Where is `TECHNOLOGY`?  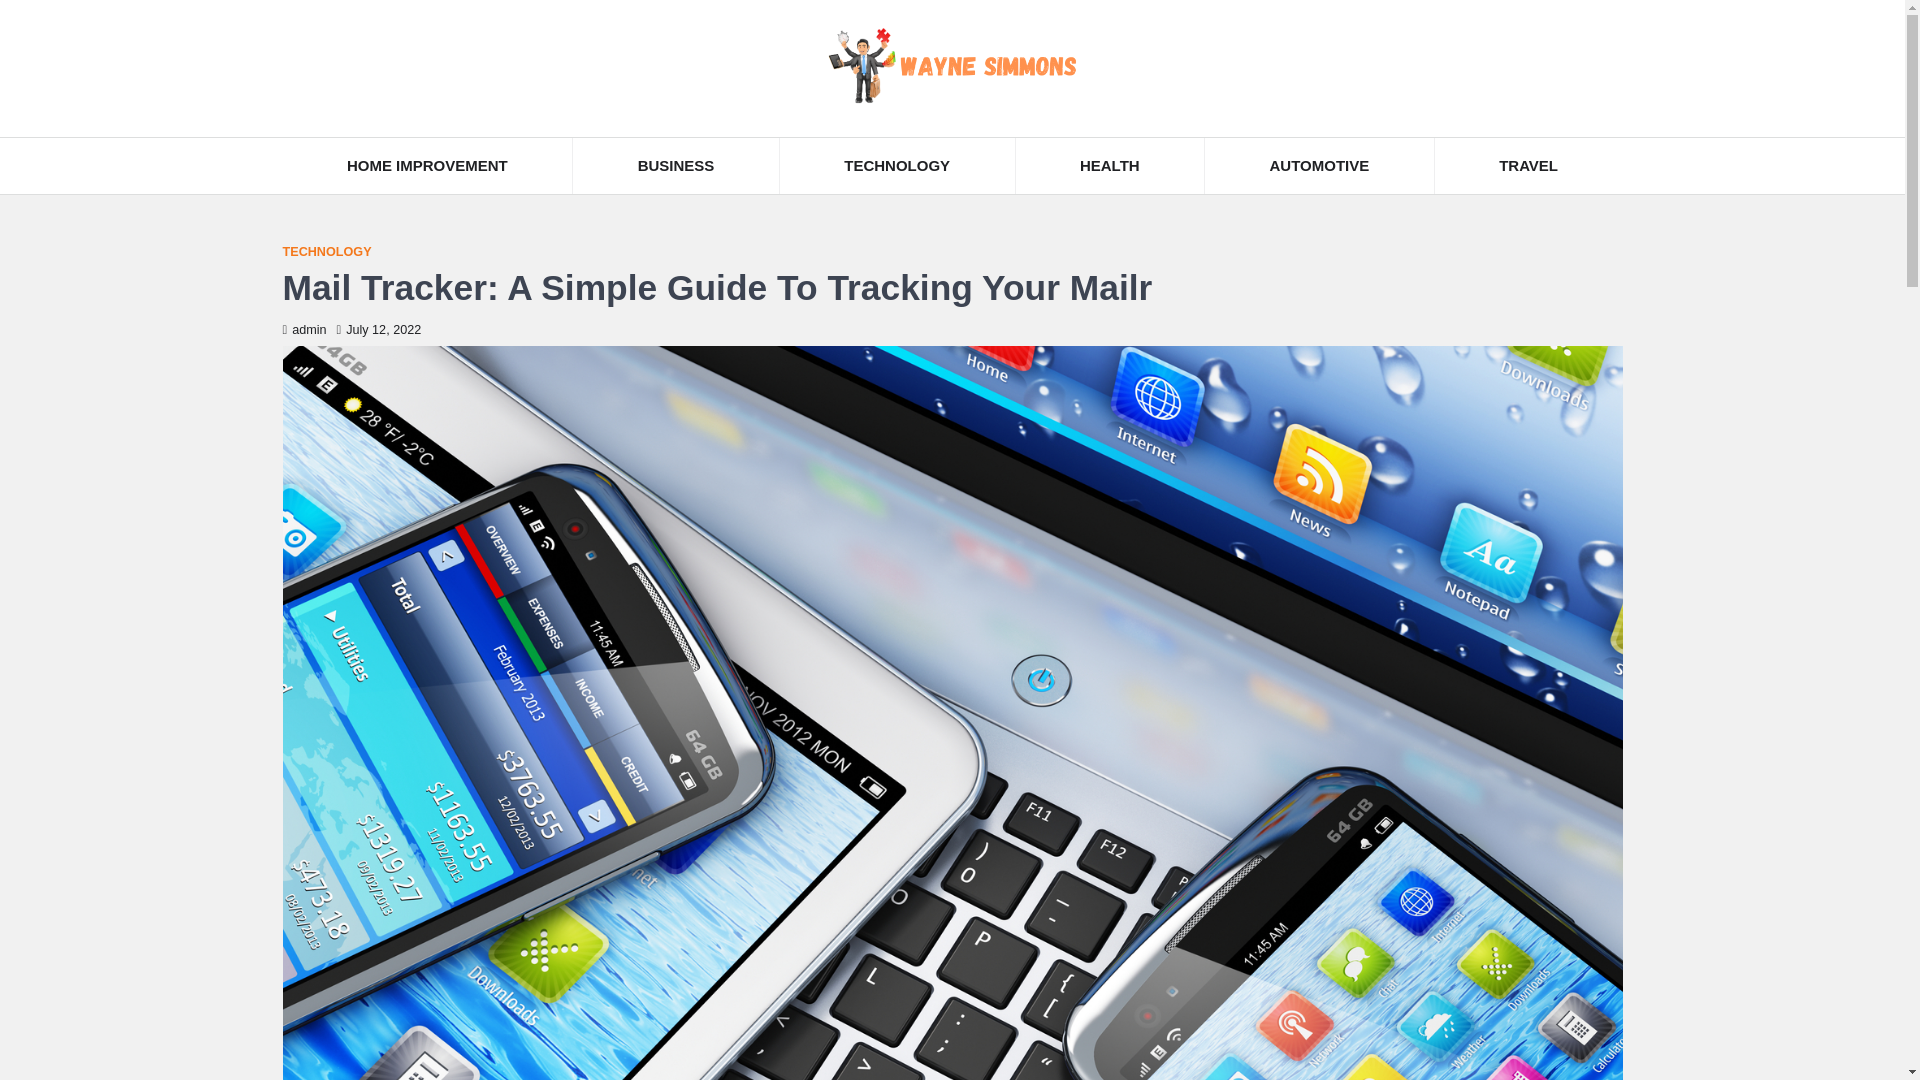
TECHNOLOGY is located at coordinates (326, 252).